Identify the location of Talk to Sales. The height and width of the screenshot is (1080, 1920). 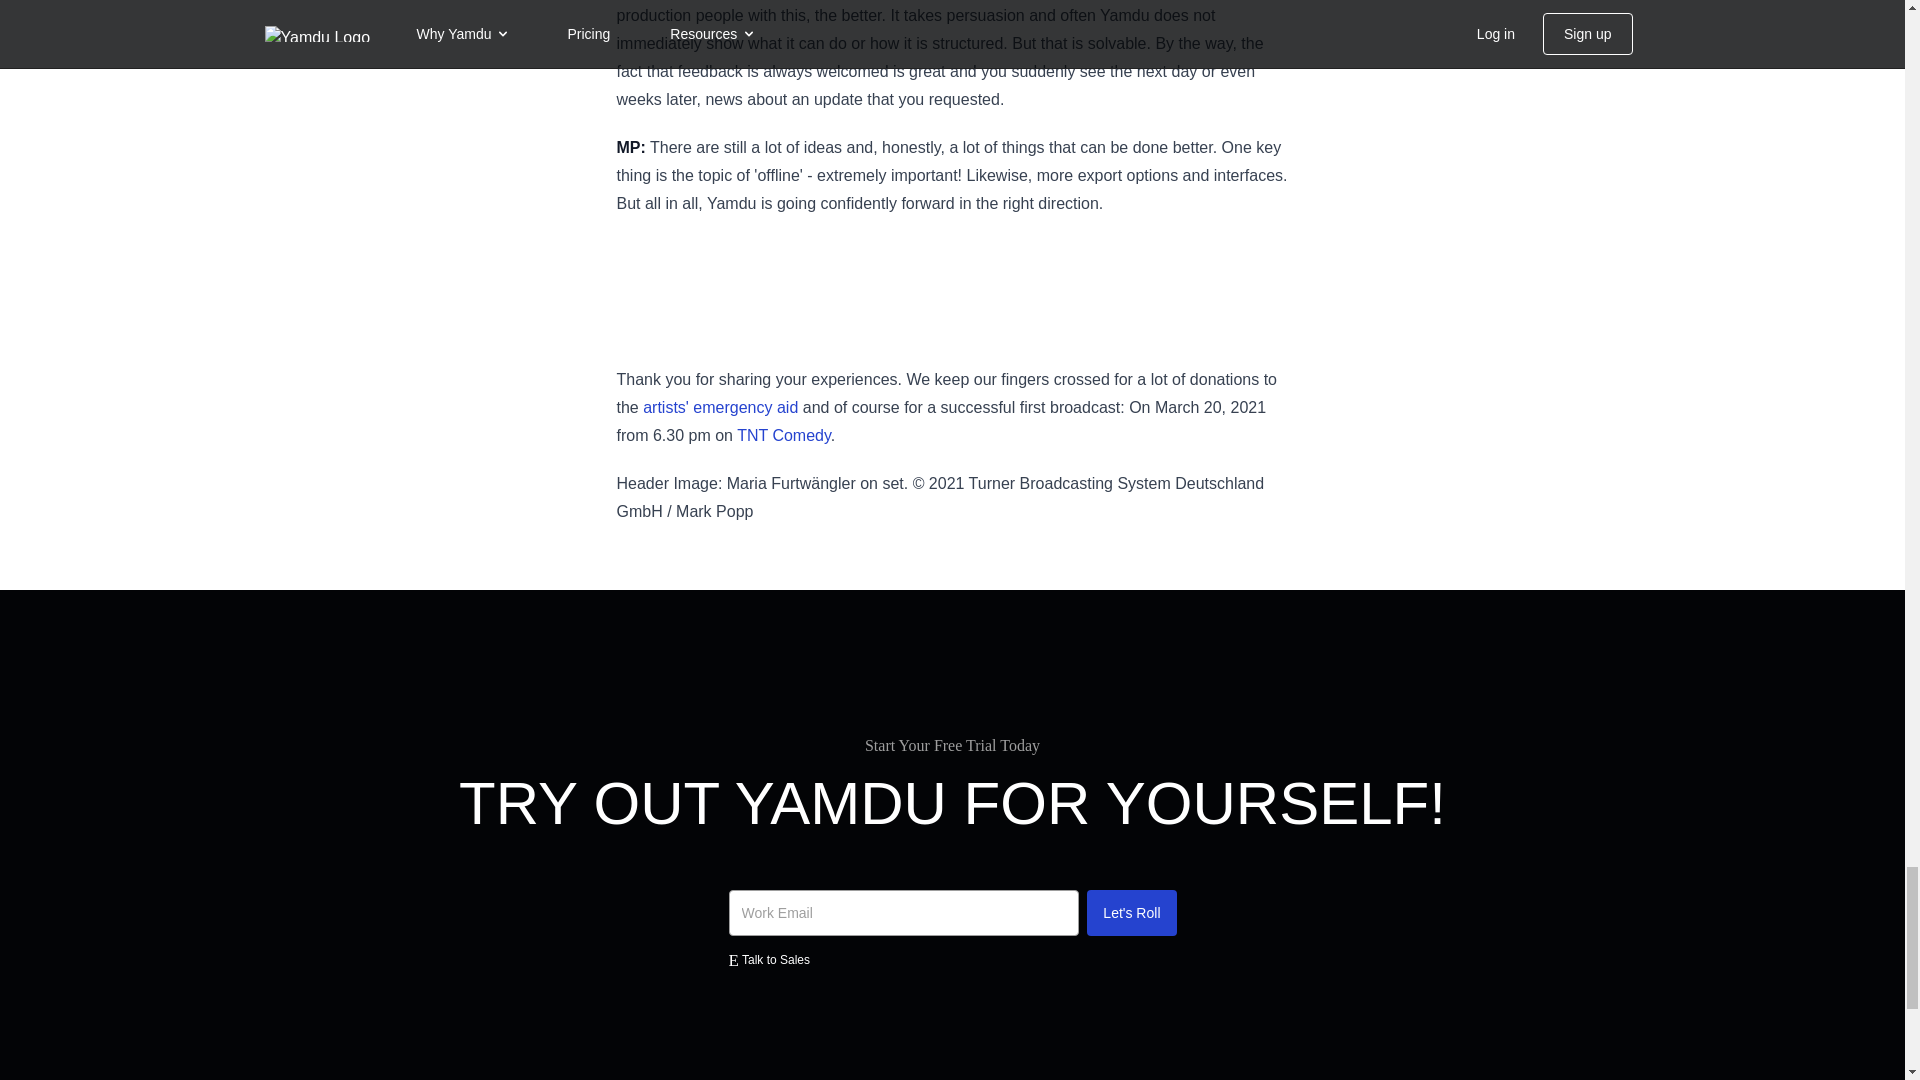
(951, 960).